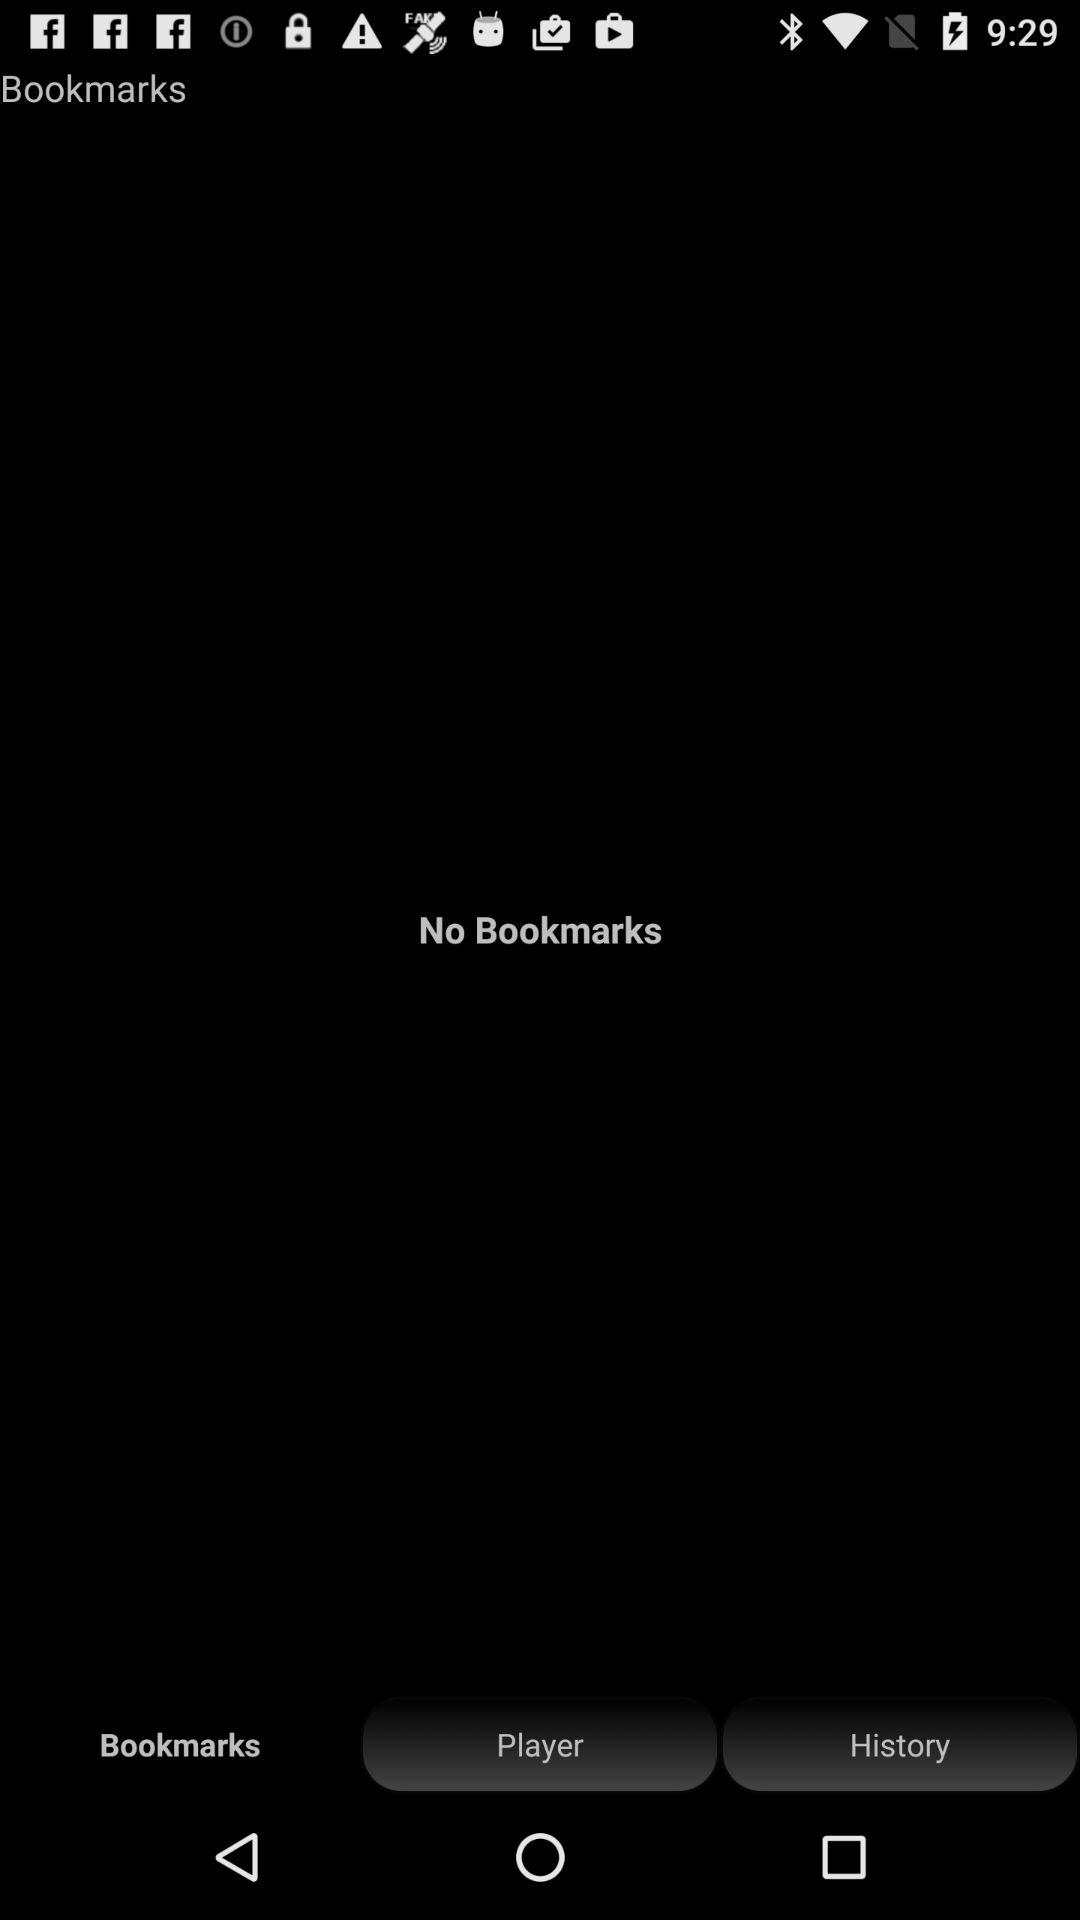 The image size is (1080, 1920). Describe the element at coordinates (900, 1744) in the screenshot. I see `turn off button next to the player` at that location.